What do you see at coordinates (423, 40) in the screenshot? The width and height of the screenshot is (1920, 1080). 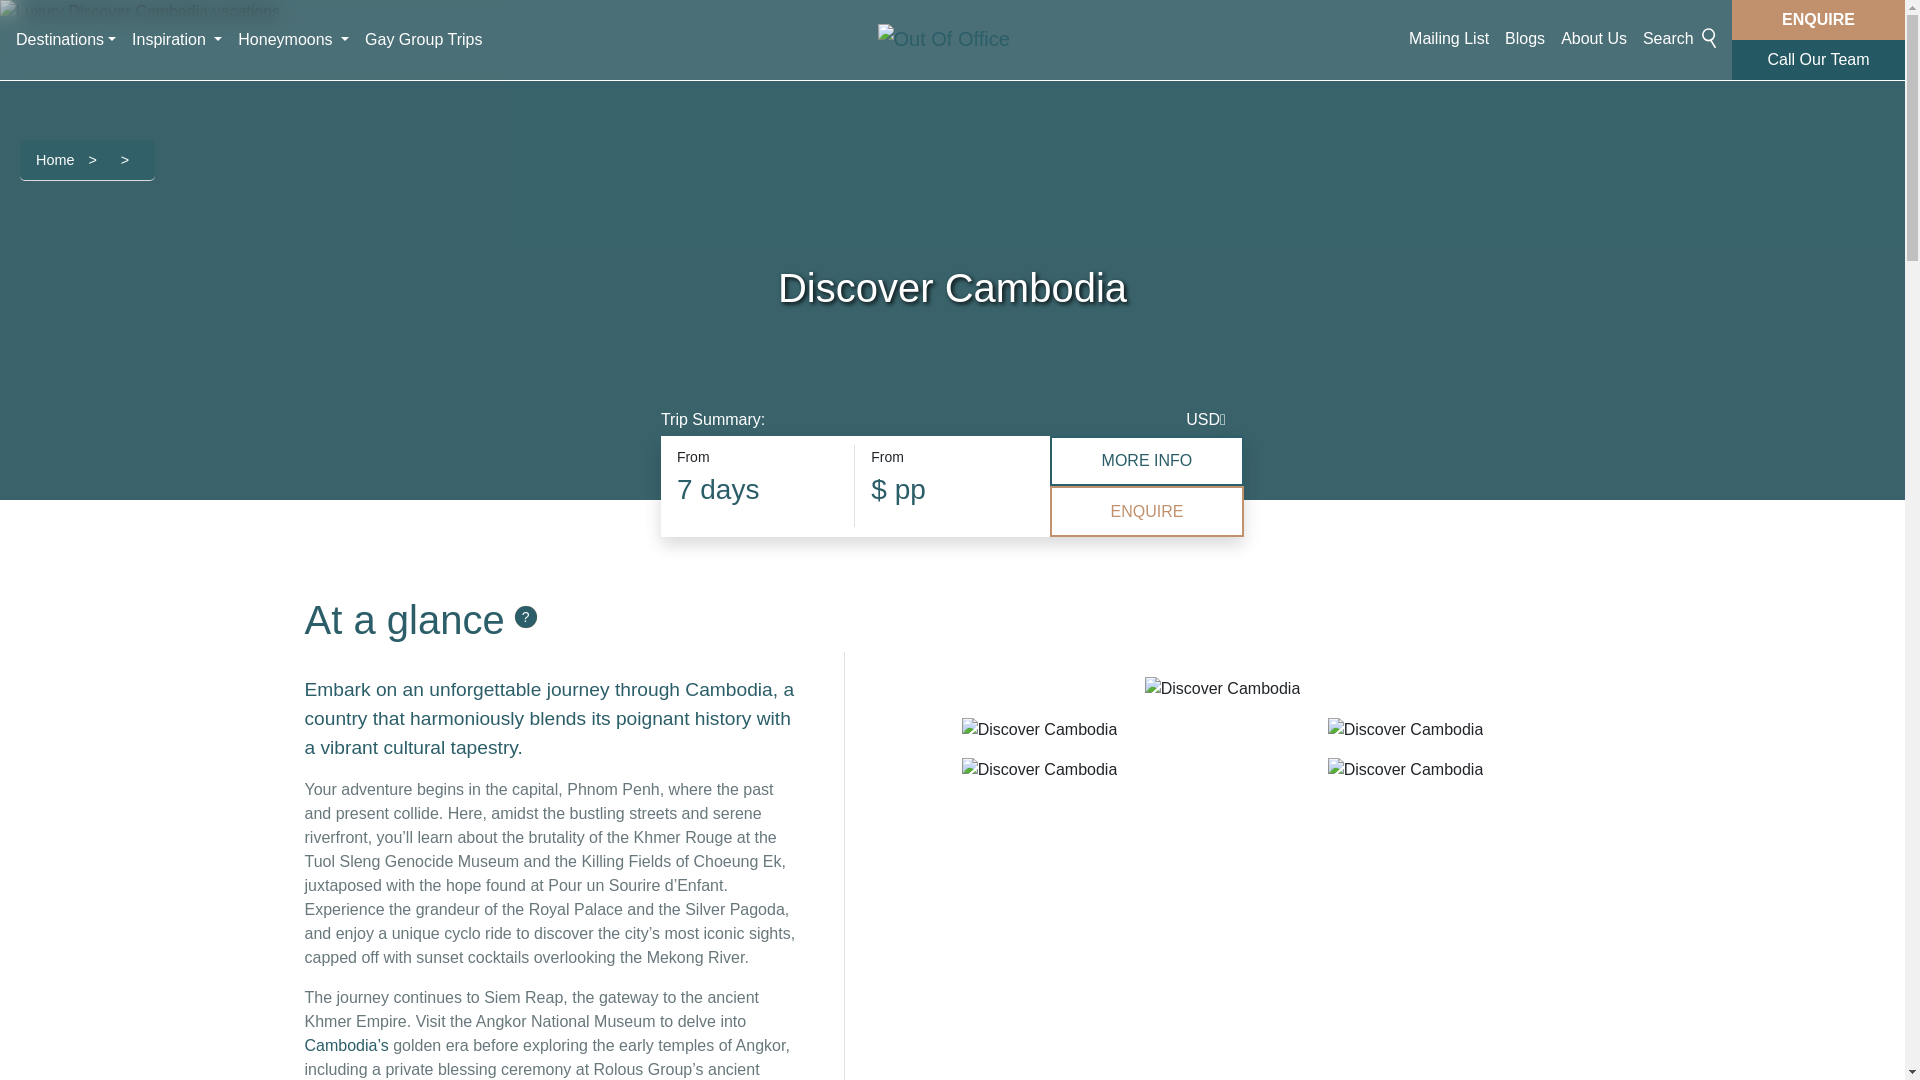 I see `Gay Group Trips` at bounding box center [423, 40].